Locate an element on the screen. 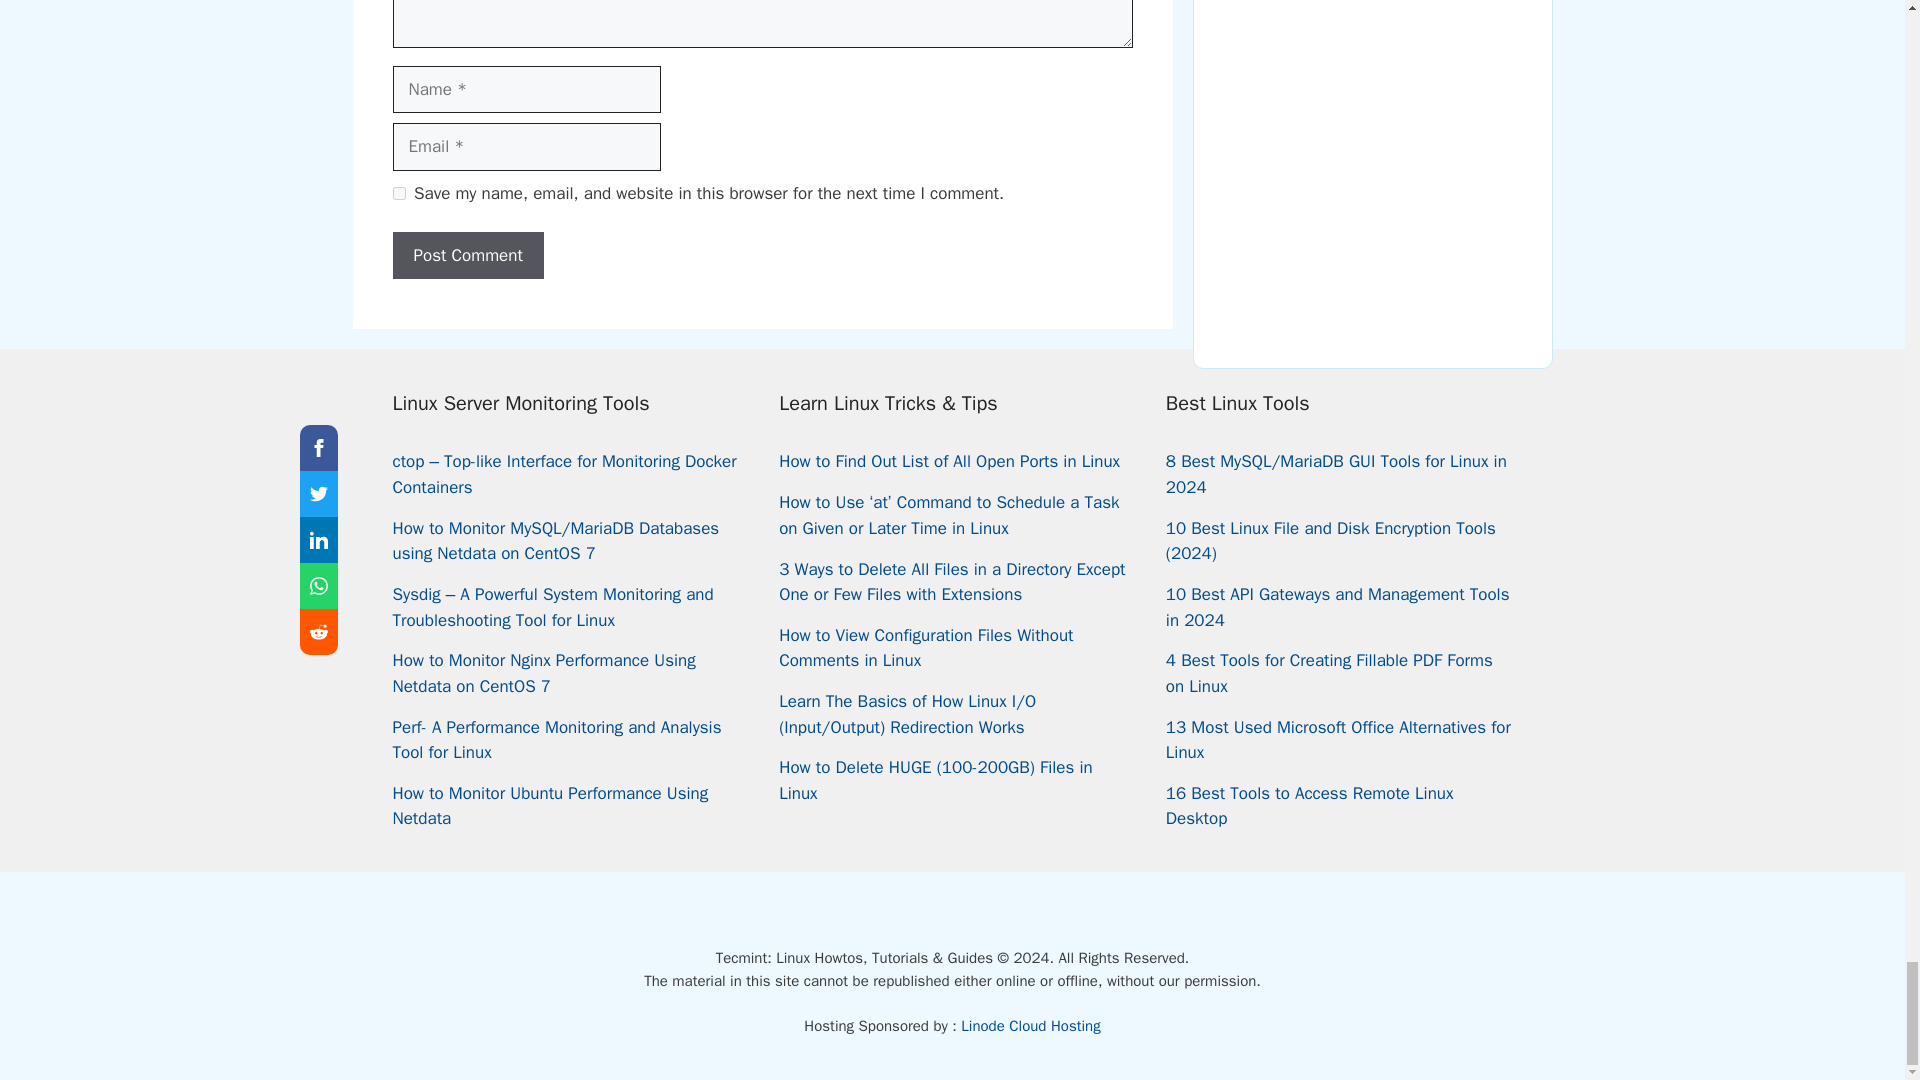  Post Comment is located at coordinates (467, 256).